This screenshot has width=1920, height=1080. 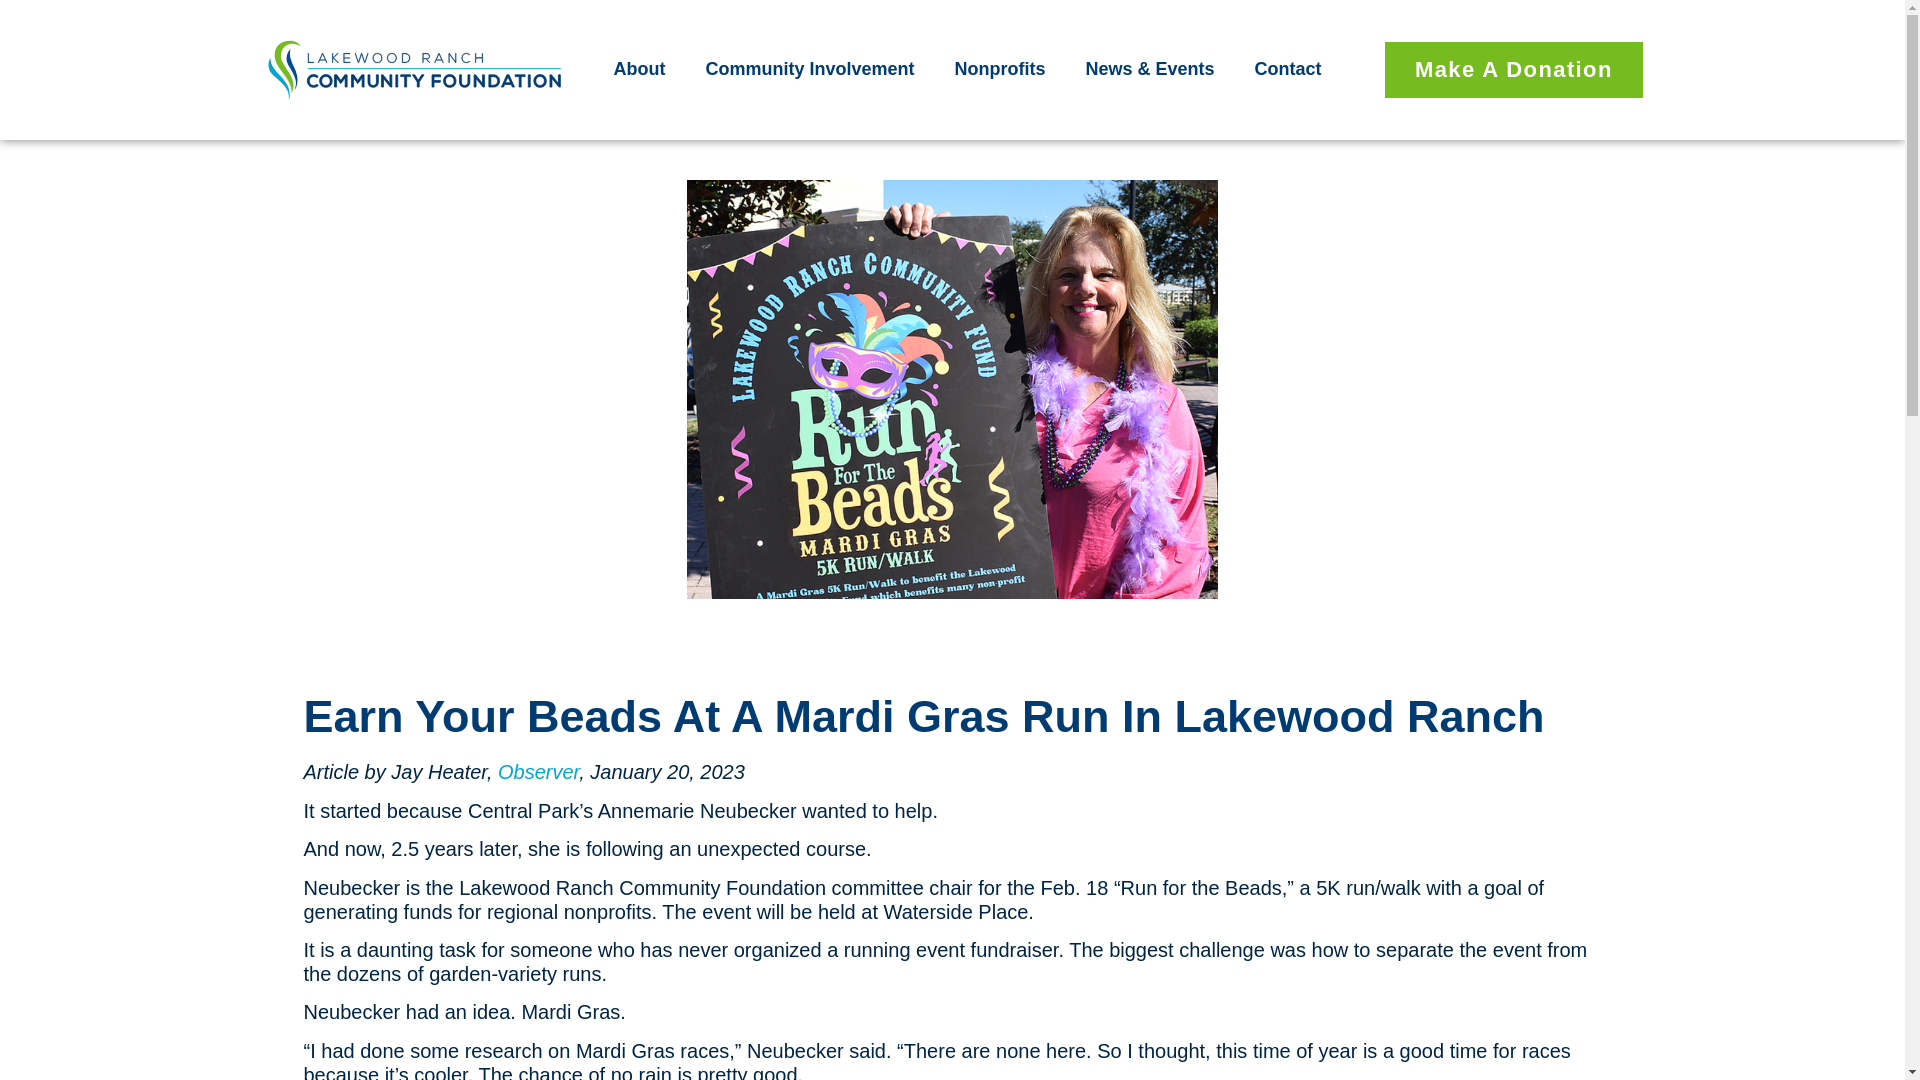 What do you see at coordinates (814, 69) in the screenshot?
I see `Community Involvement` at bounding box center [814, 69].